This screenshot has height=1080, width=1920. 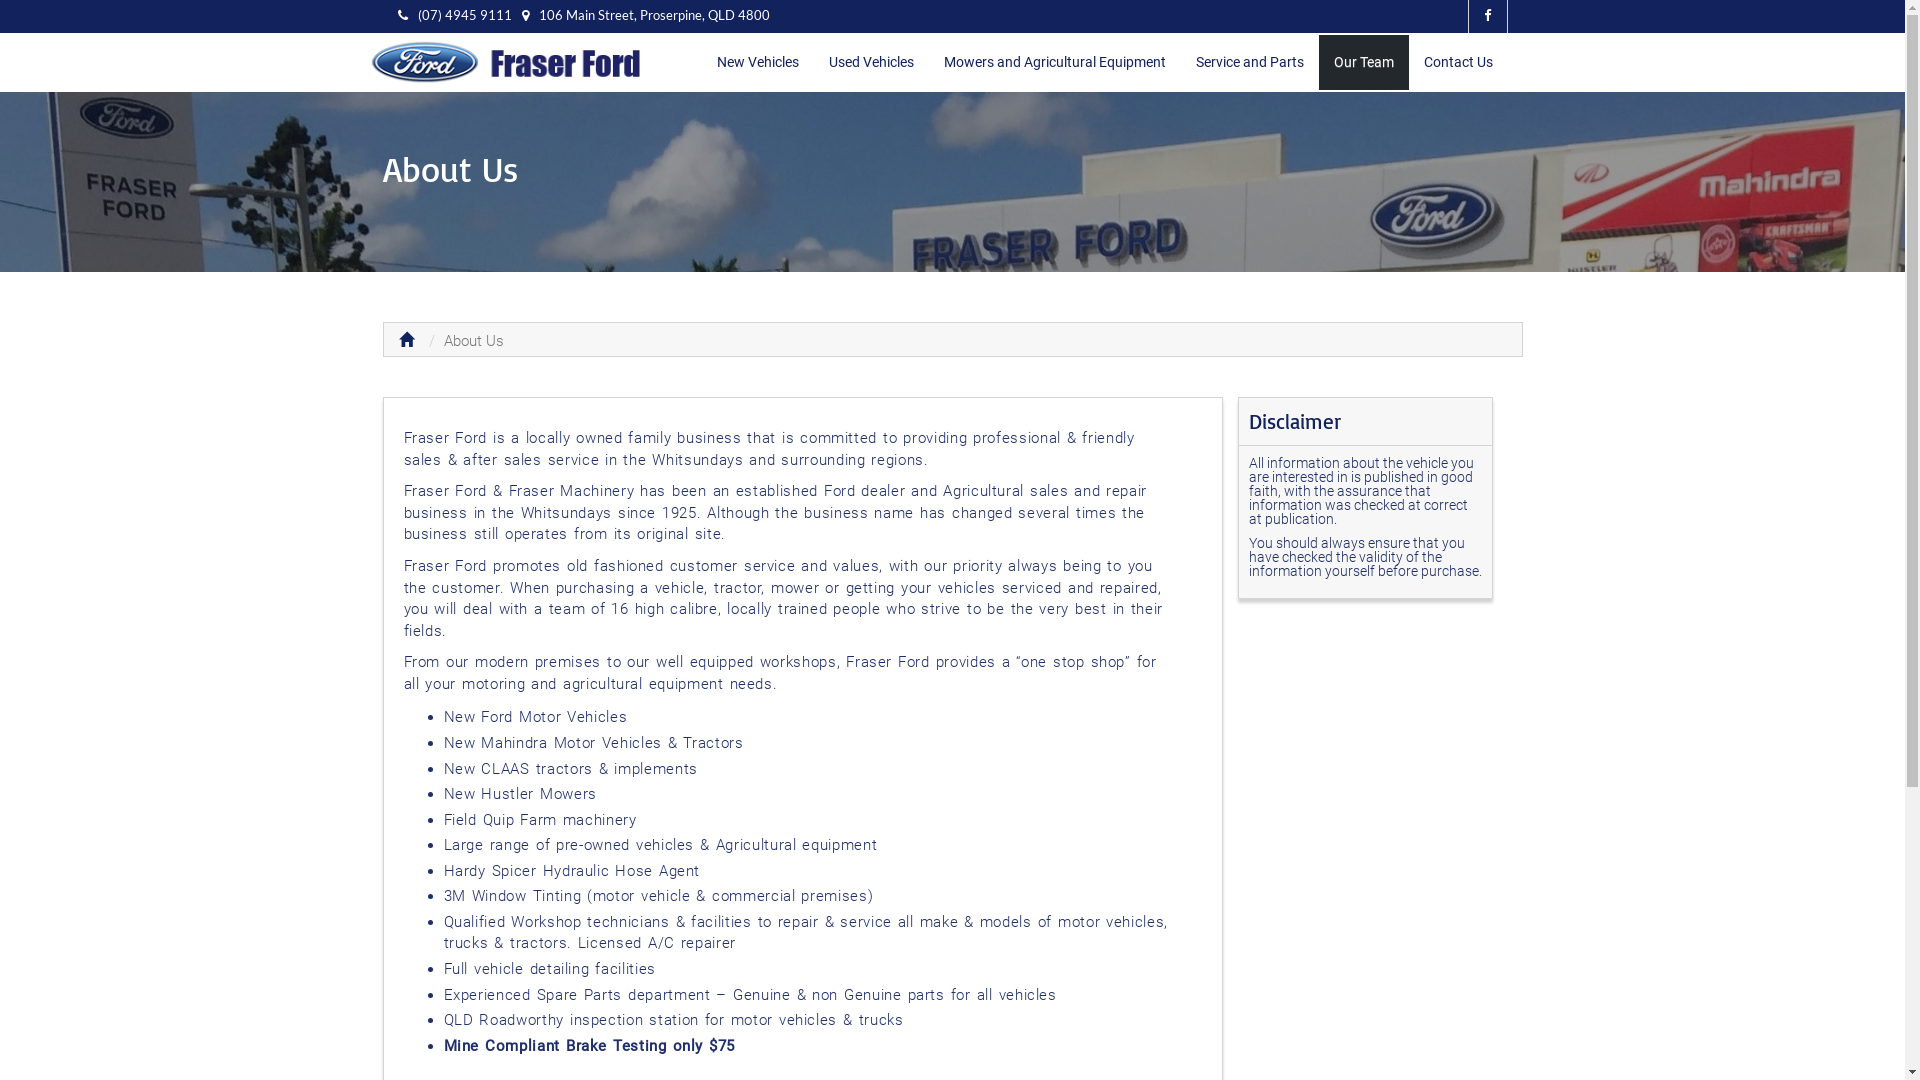 What do you see at coordinates (1054, 62) in the screenshot?
I see `Mowers and Agricultural Equipment` at bounding box center [1054, 62].